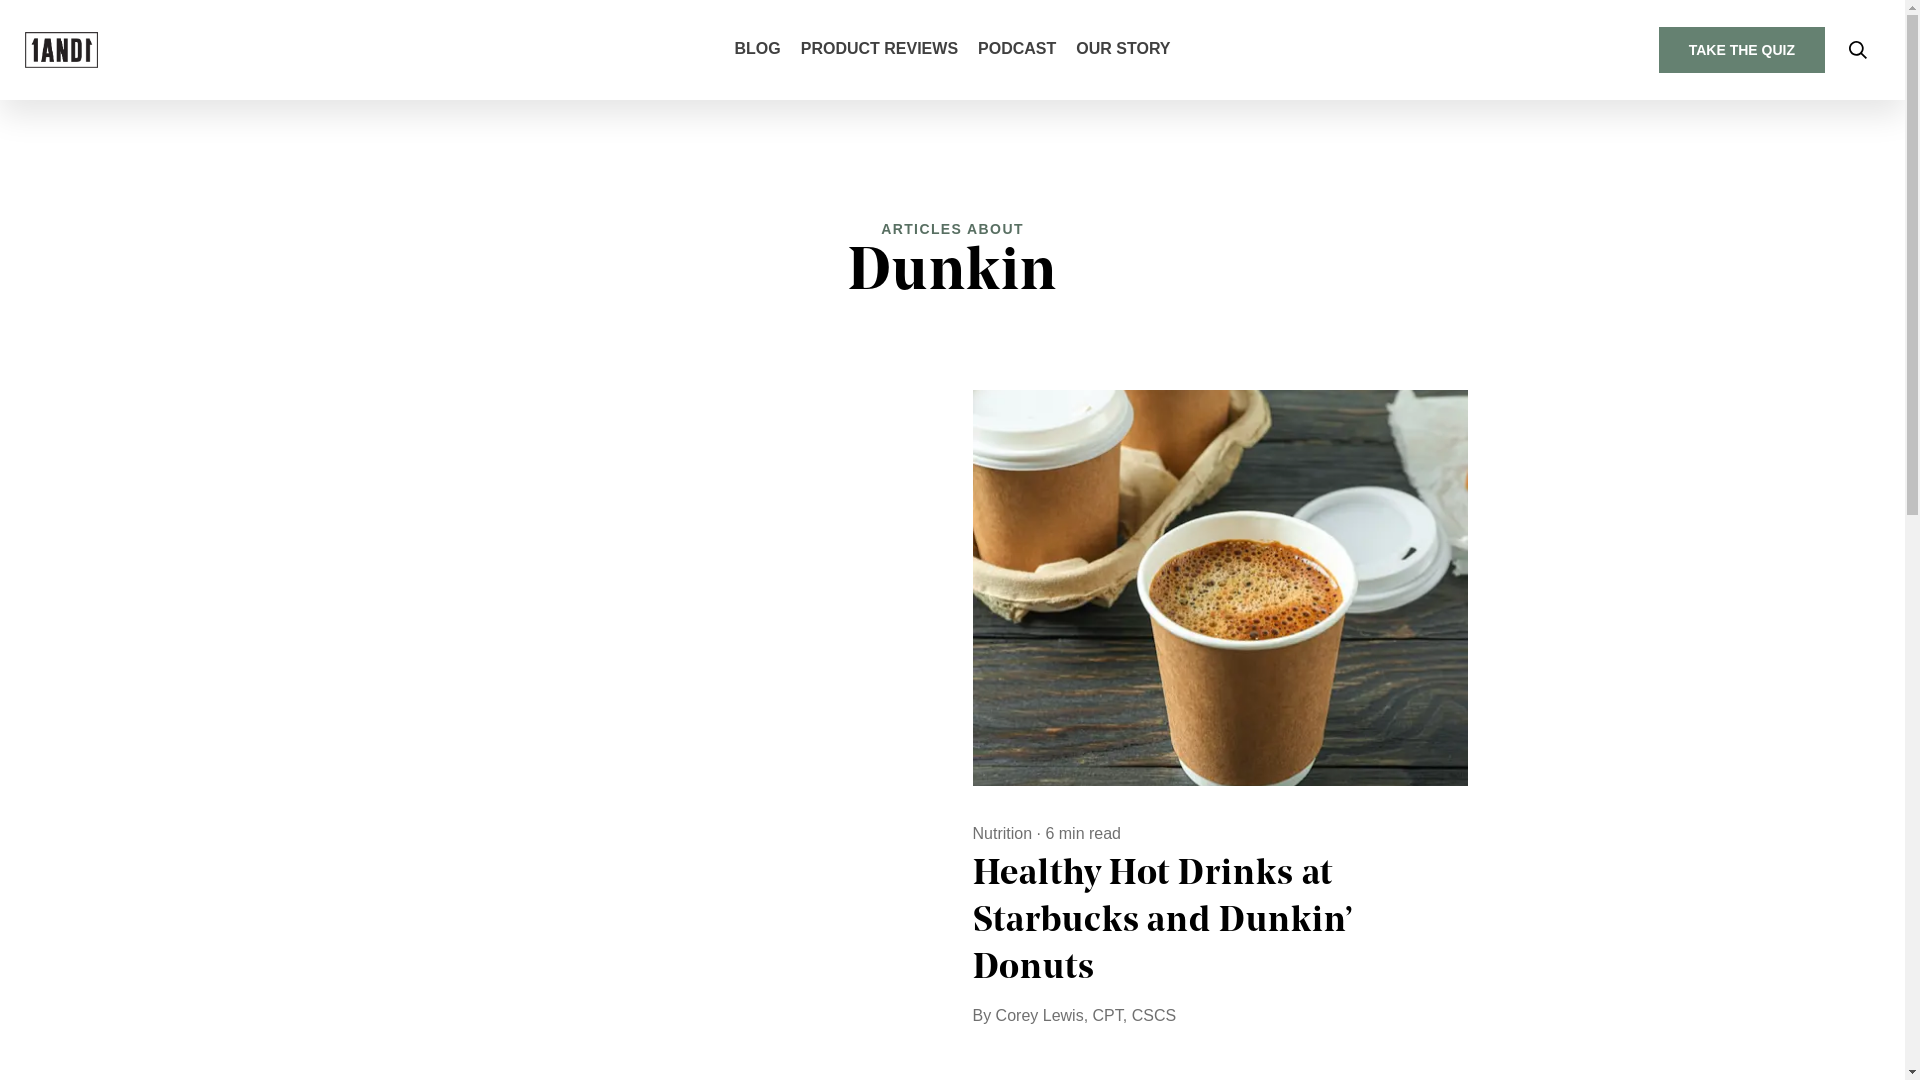 This screenshot has height=1080, width=1920. What do you see at coordinates (880, 50) in the screenshot?
I see `PRODUCT REVIEWS` at bounding box center [880, 50].